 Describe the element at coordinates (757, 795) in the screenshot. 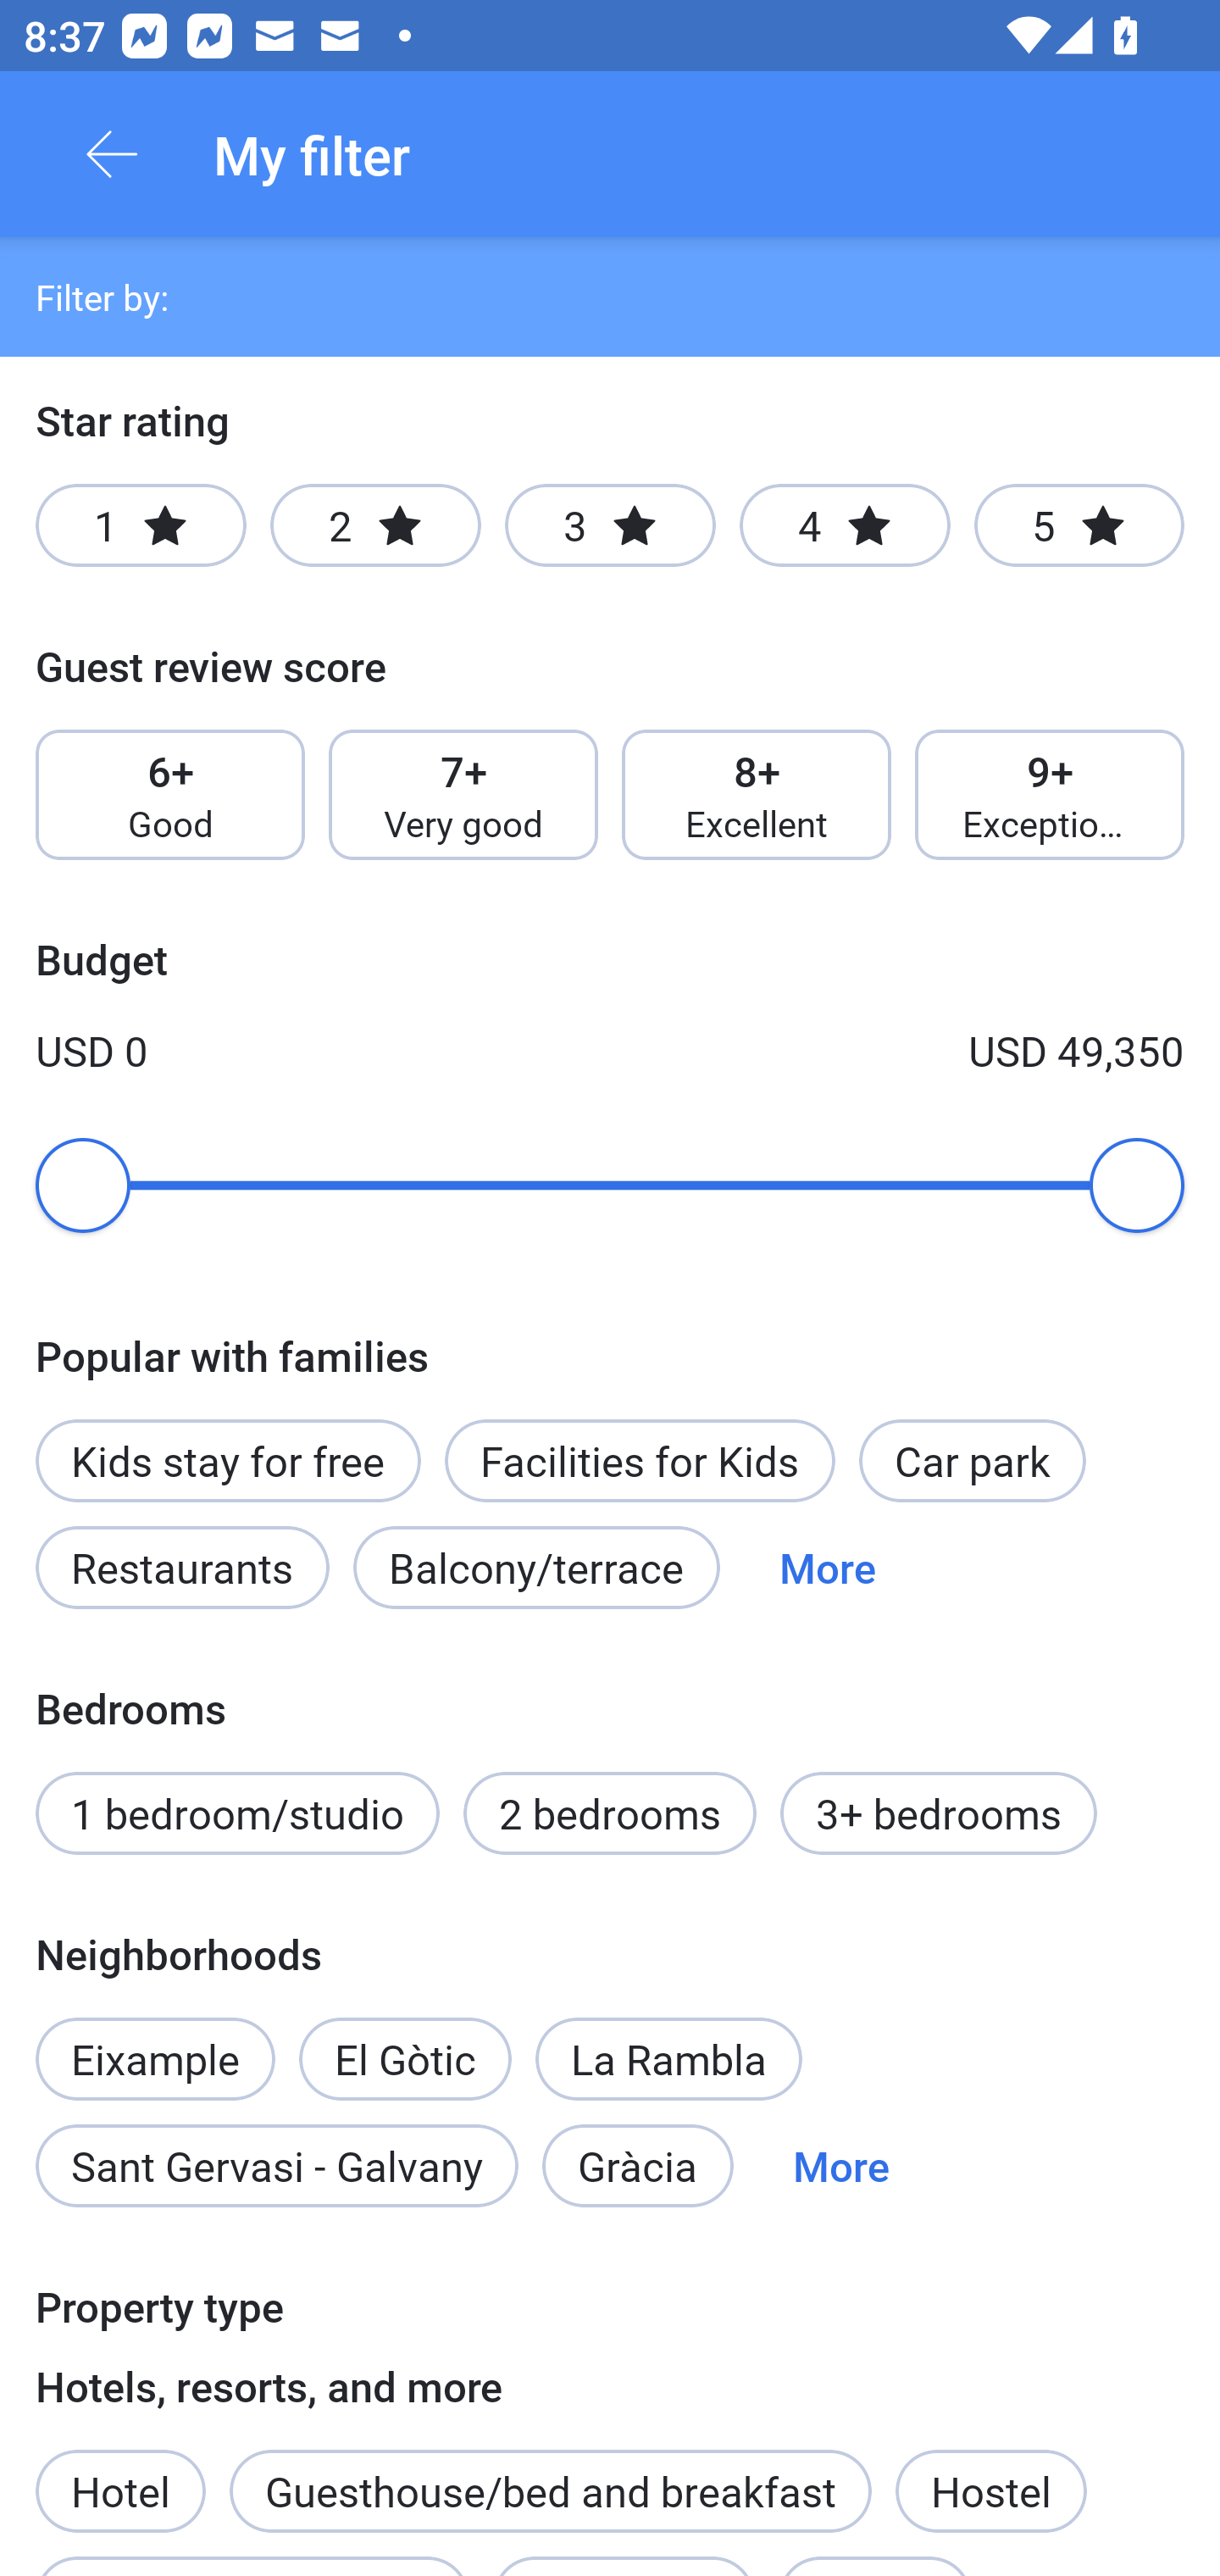

I see `8+ Excellent` at that location.